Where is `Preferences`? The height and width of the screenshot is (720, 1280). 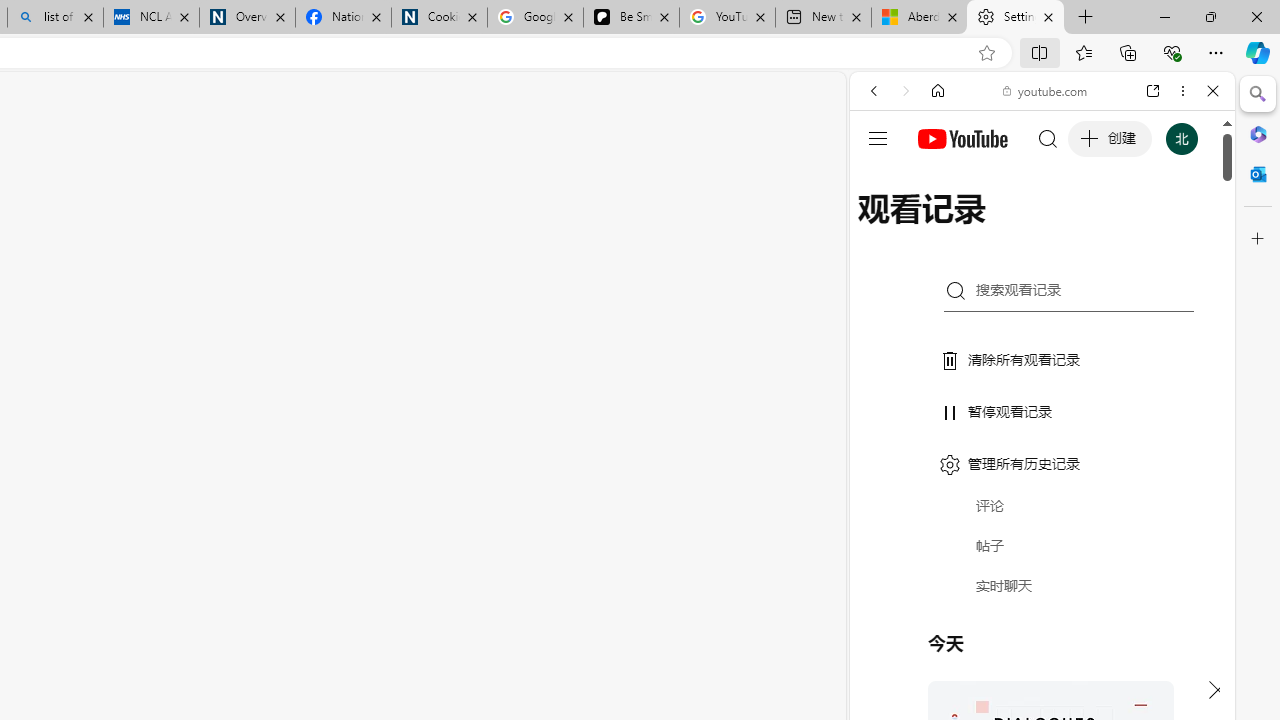 Preferences is located at coordinates (1190, 228).